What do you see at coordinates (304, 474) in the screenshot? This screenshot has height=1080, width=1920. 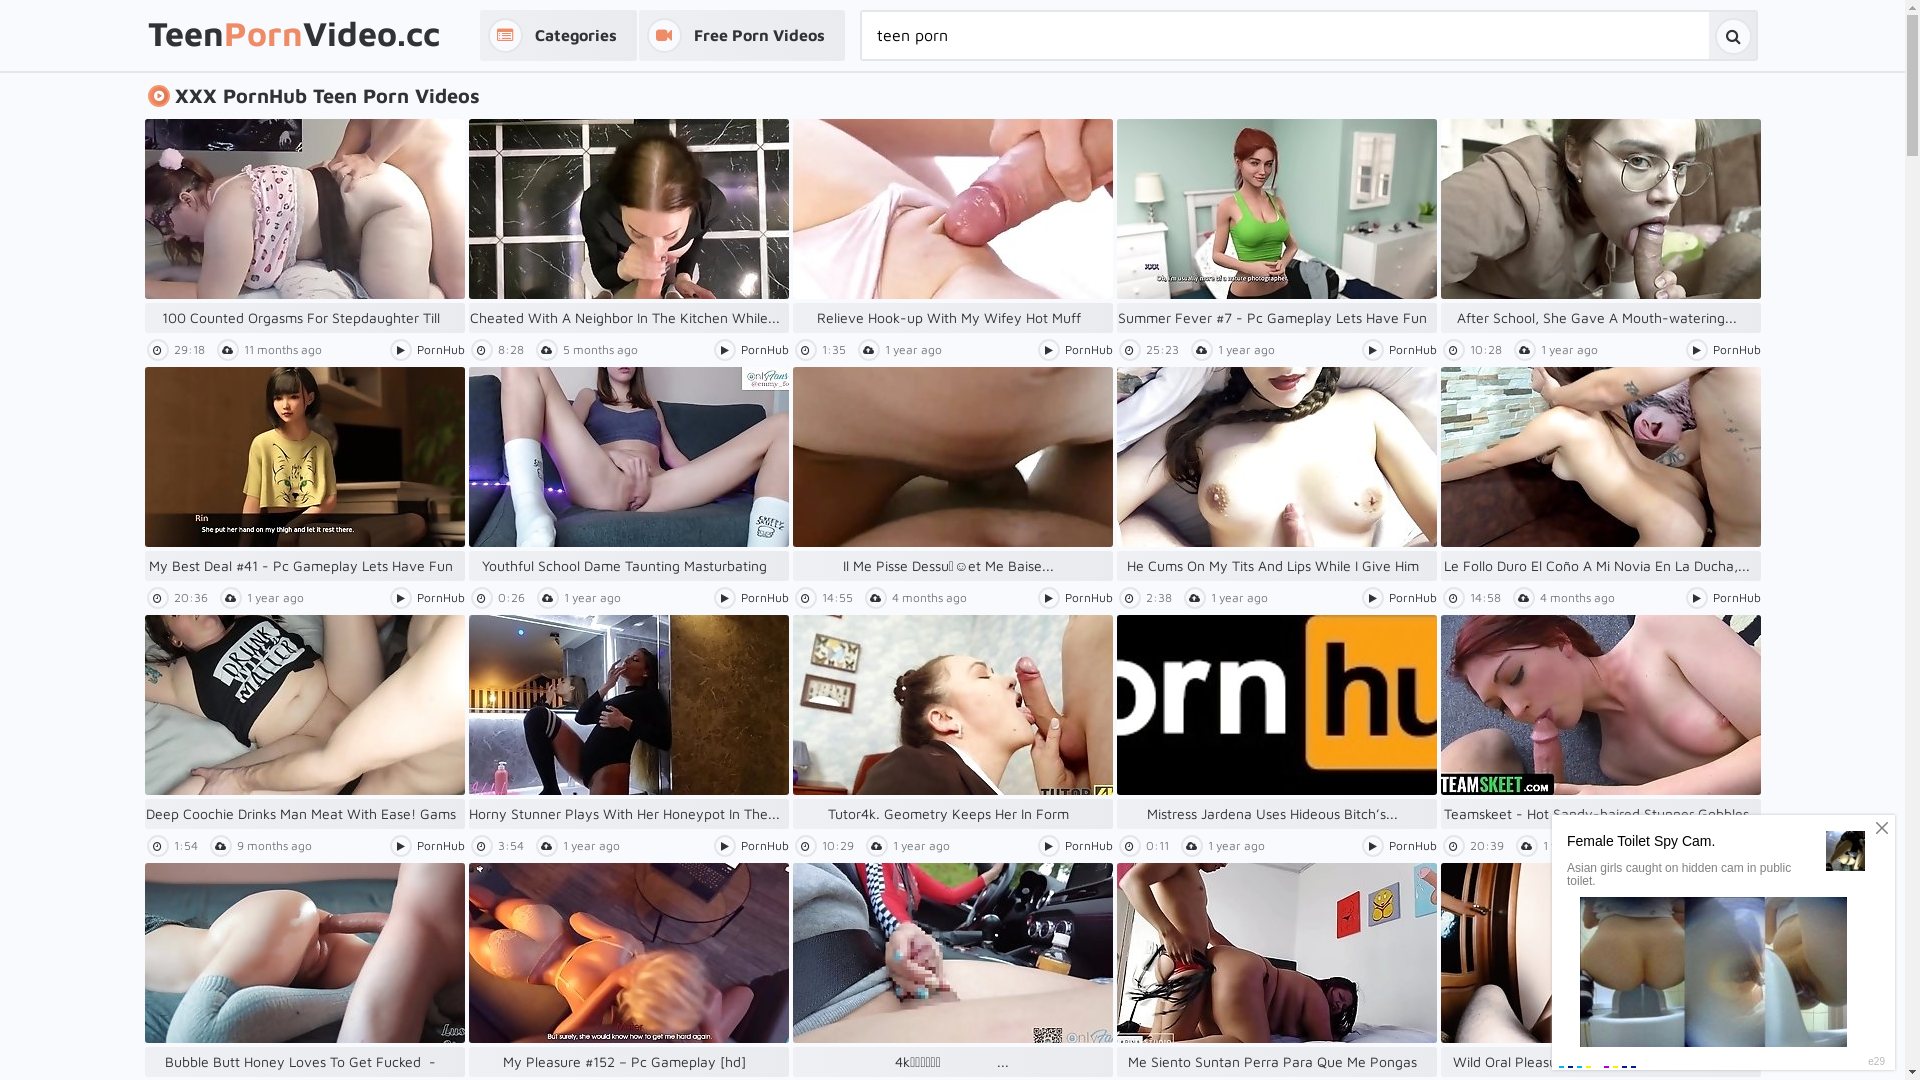 I see `My Best Deal #41 - Pc Gameplay Lets Have Fun (hd)` at bounding box center [304, 474].